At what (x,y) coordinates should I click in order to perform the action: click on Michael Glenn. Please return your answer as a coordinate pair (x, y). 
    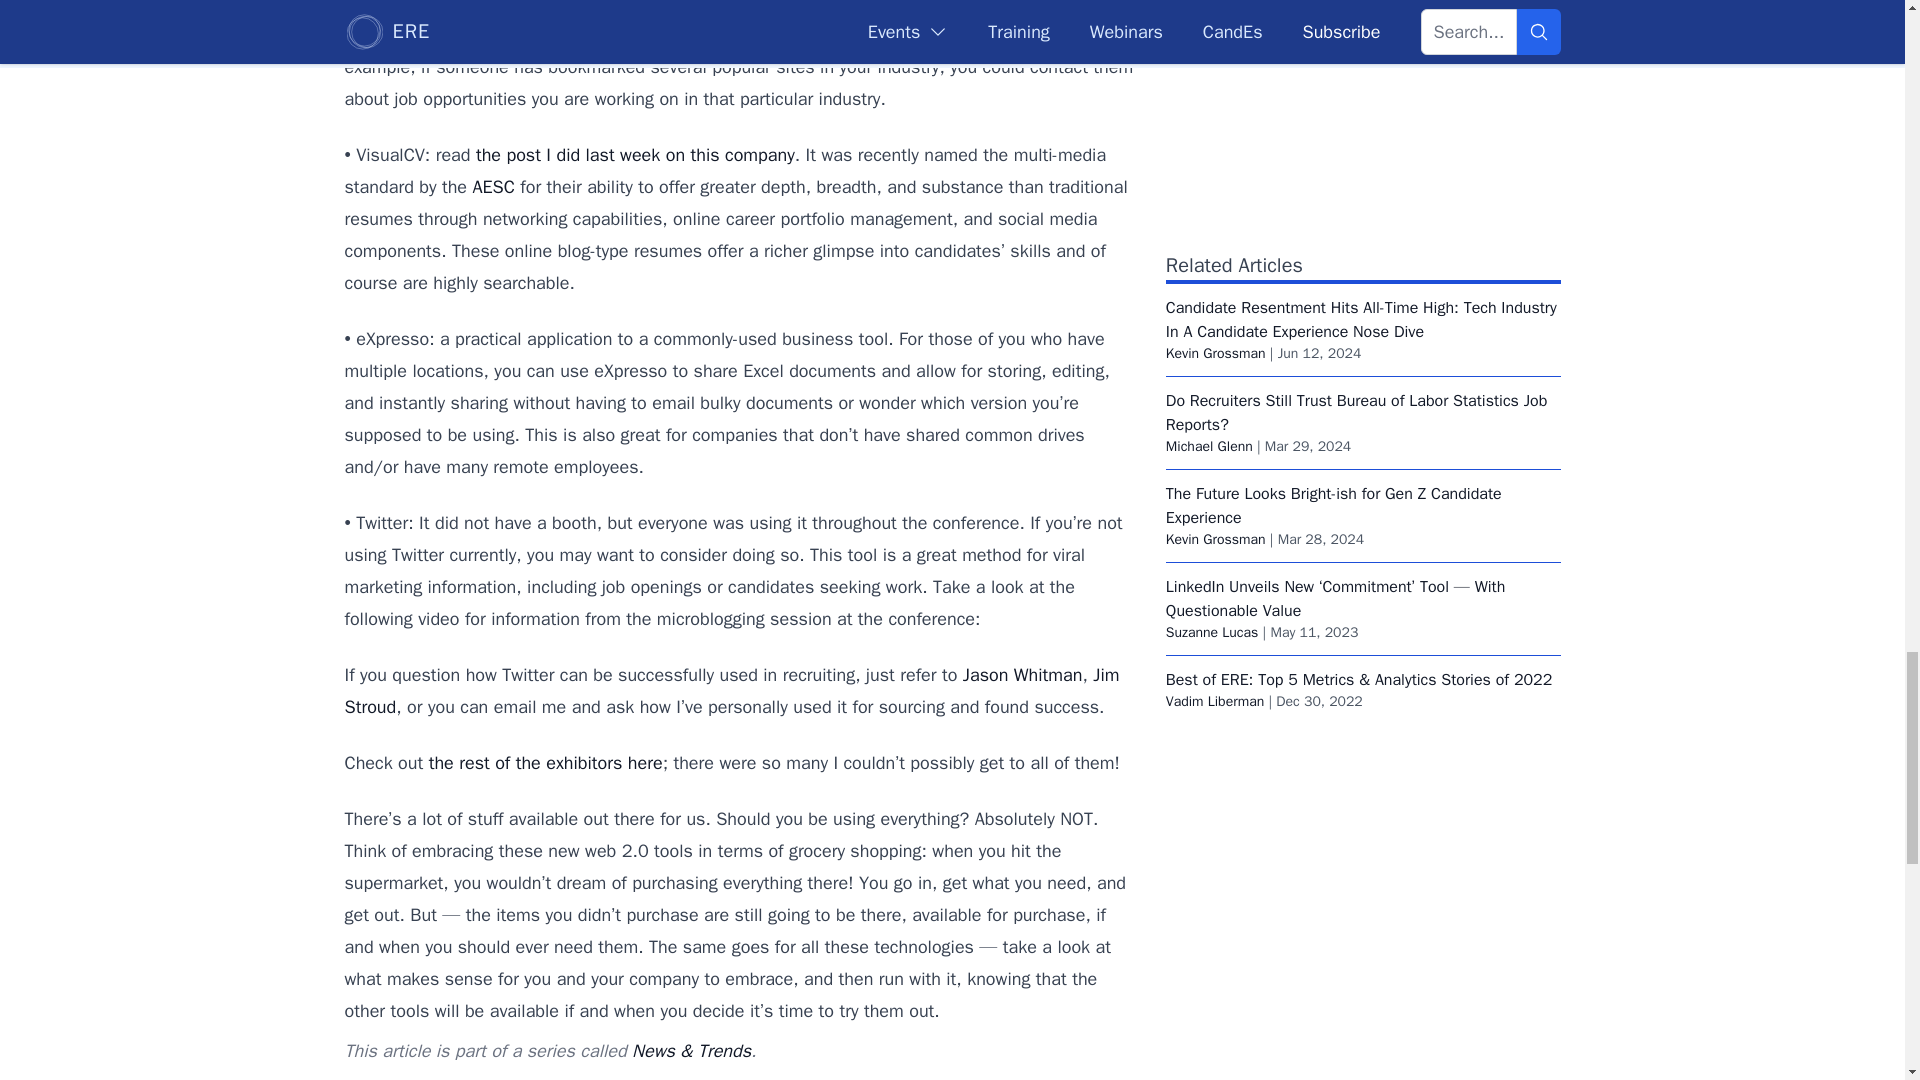
    Looking at the image, I should click on (1209, 446).